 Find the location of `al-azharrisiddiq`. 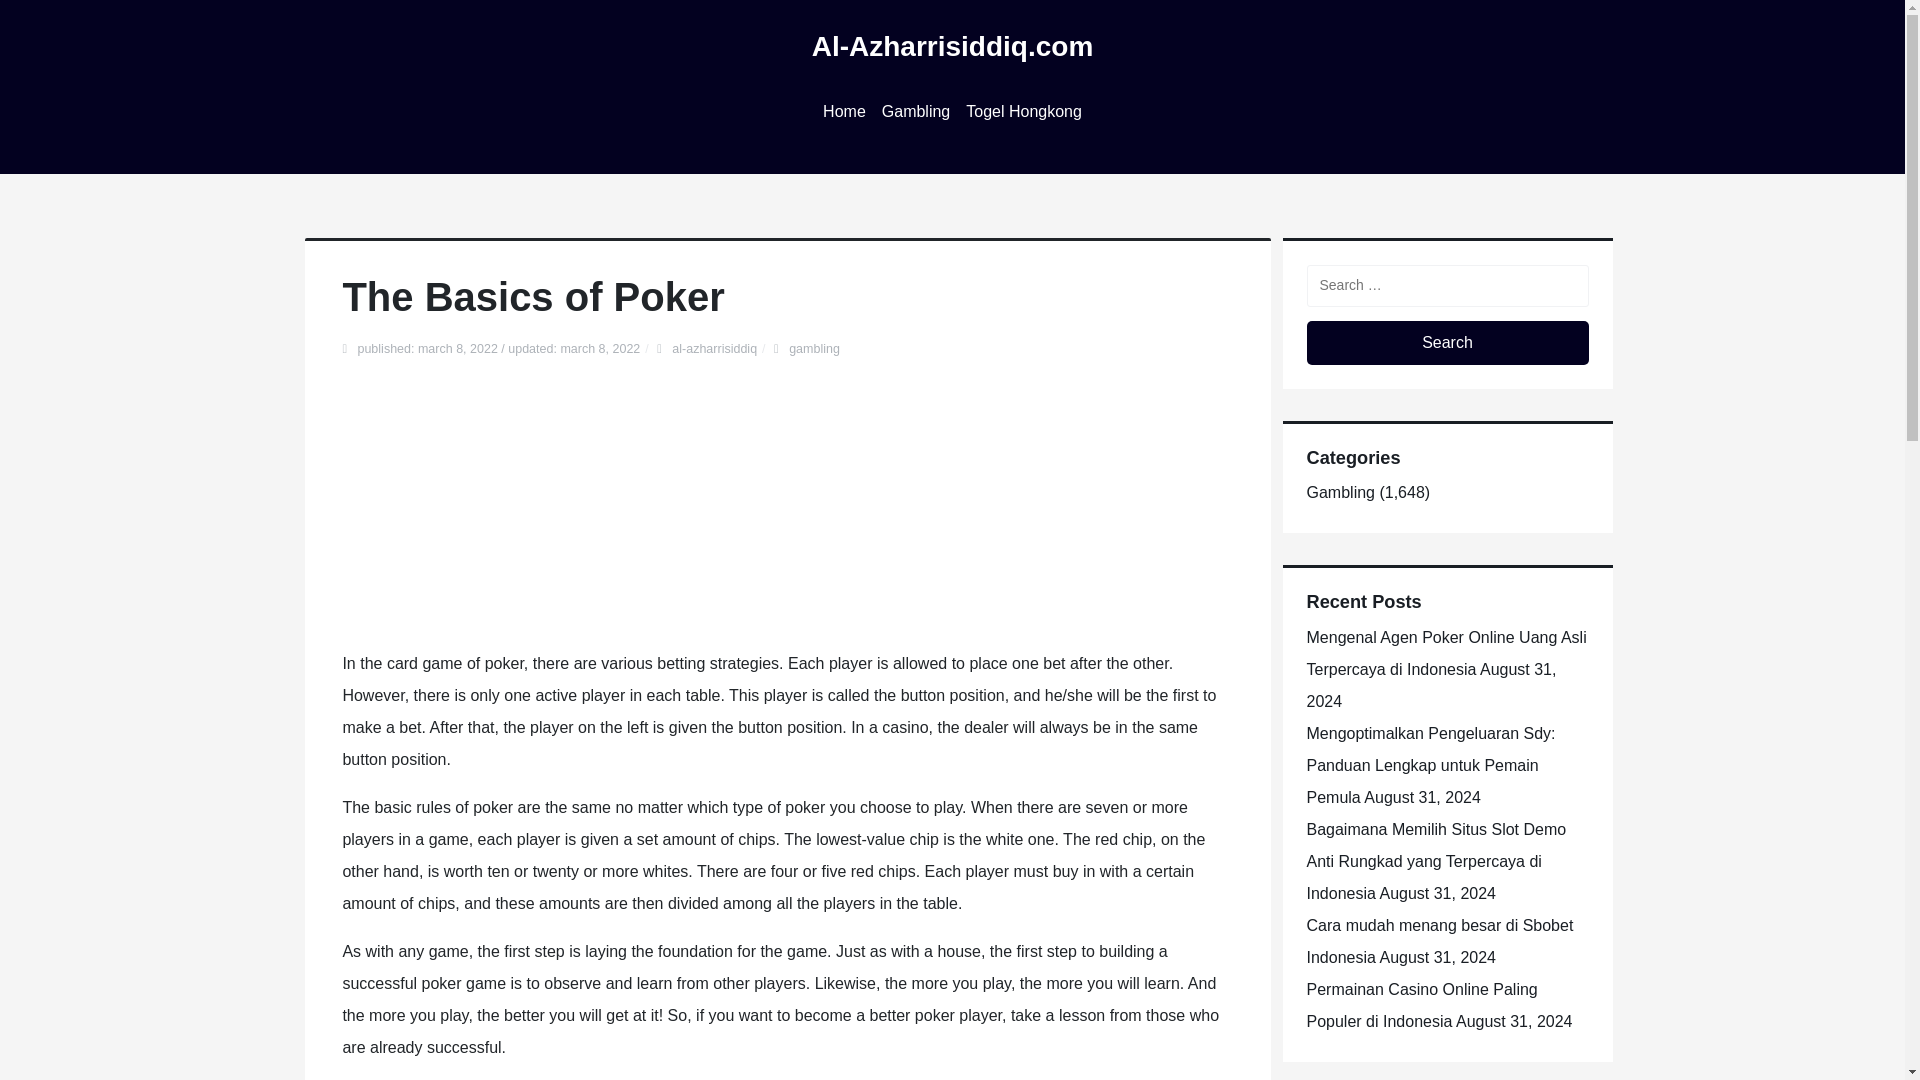

al-azharrisiddiq is located at coordinates (714, 349).